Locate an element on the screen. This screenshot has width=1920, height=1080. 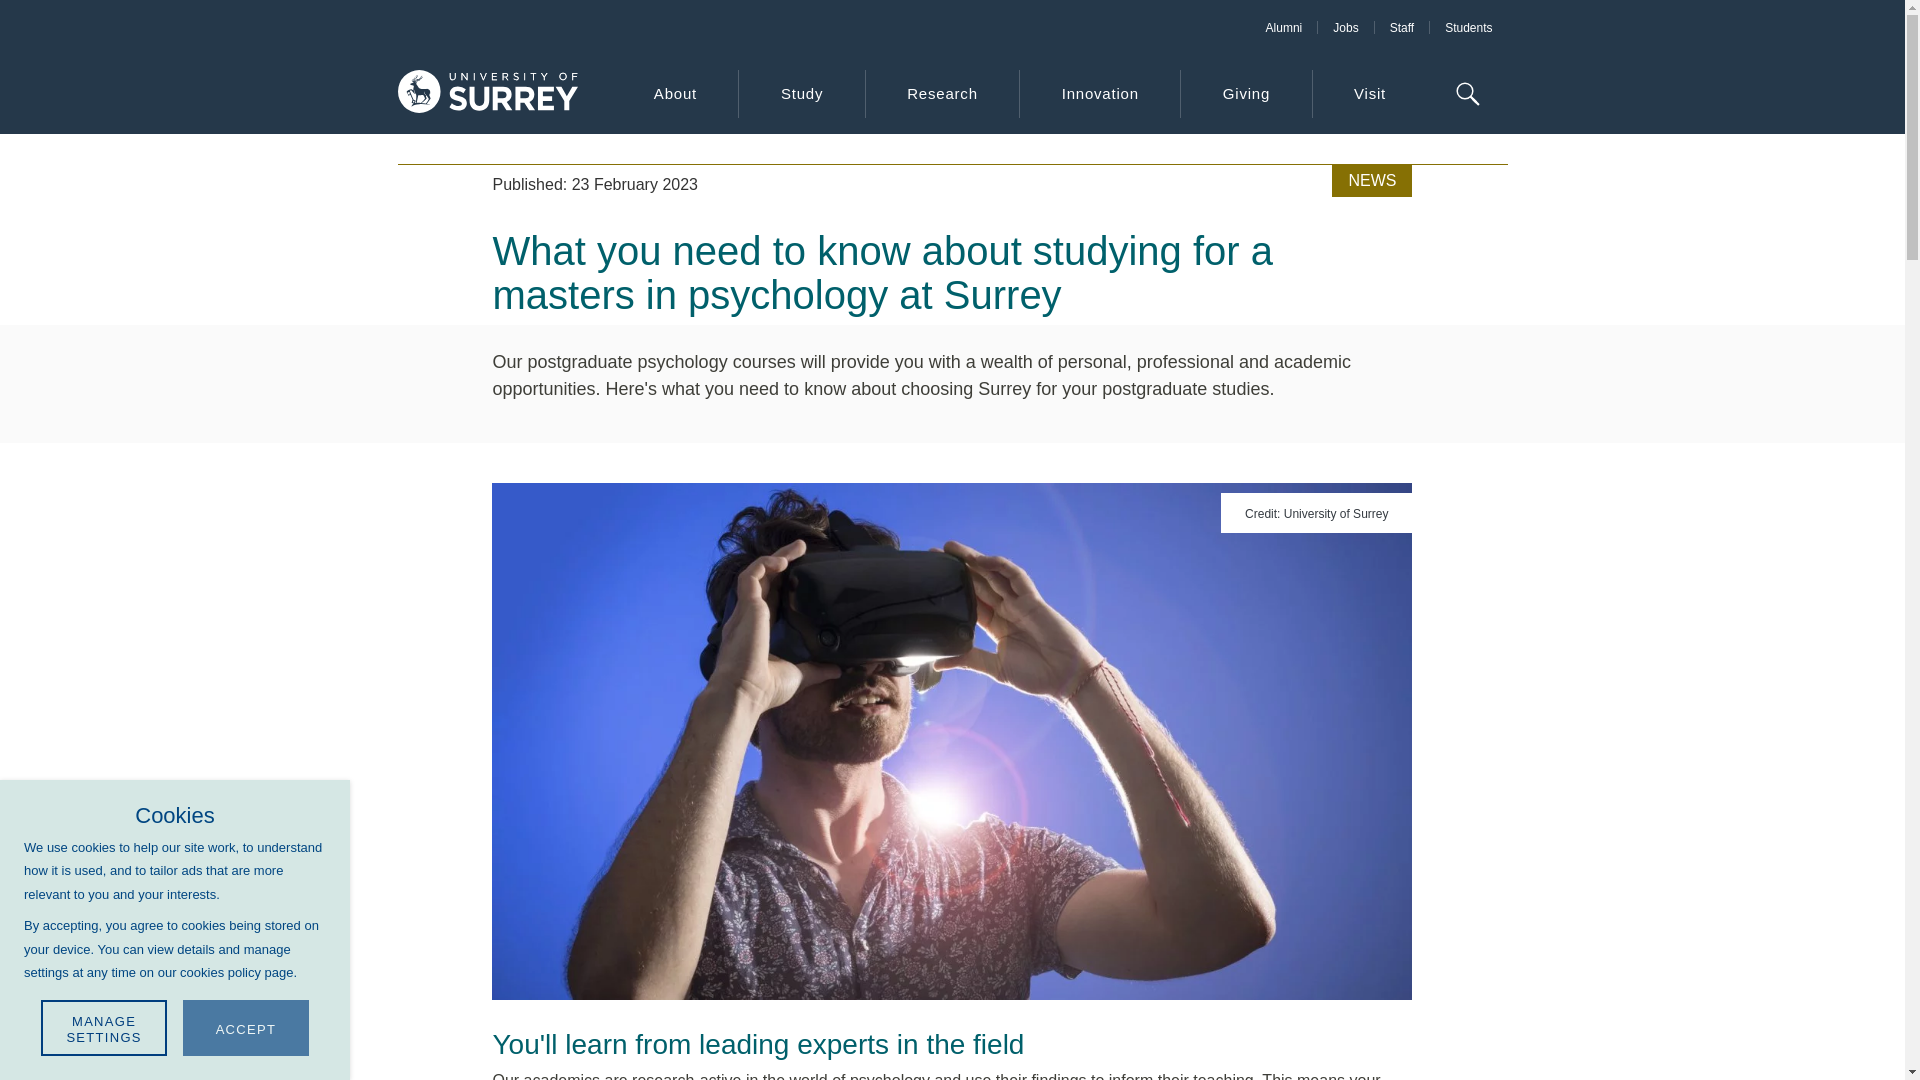
Students is located at coordinates (1468, 26).